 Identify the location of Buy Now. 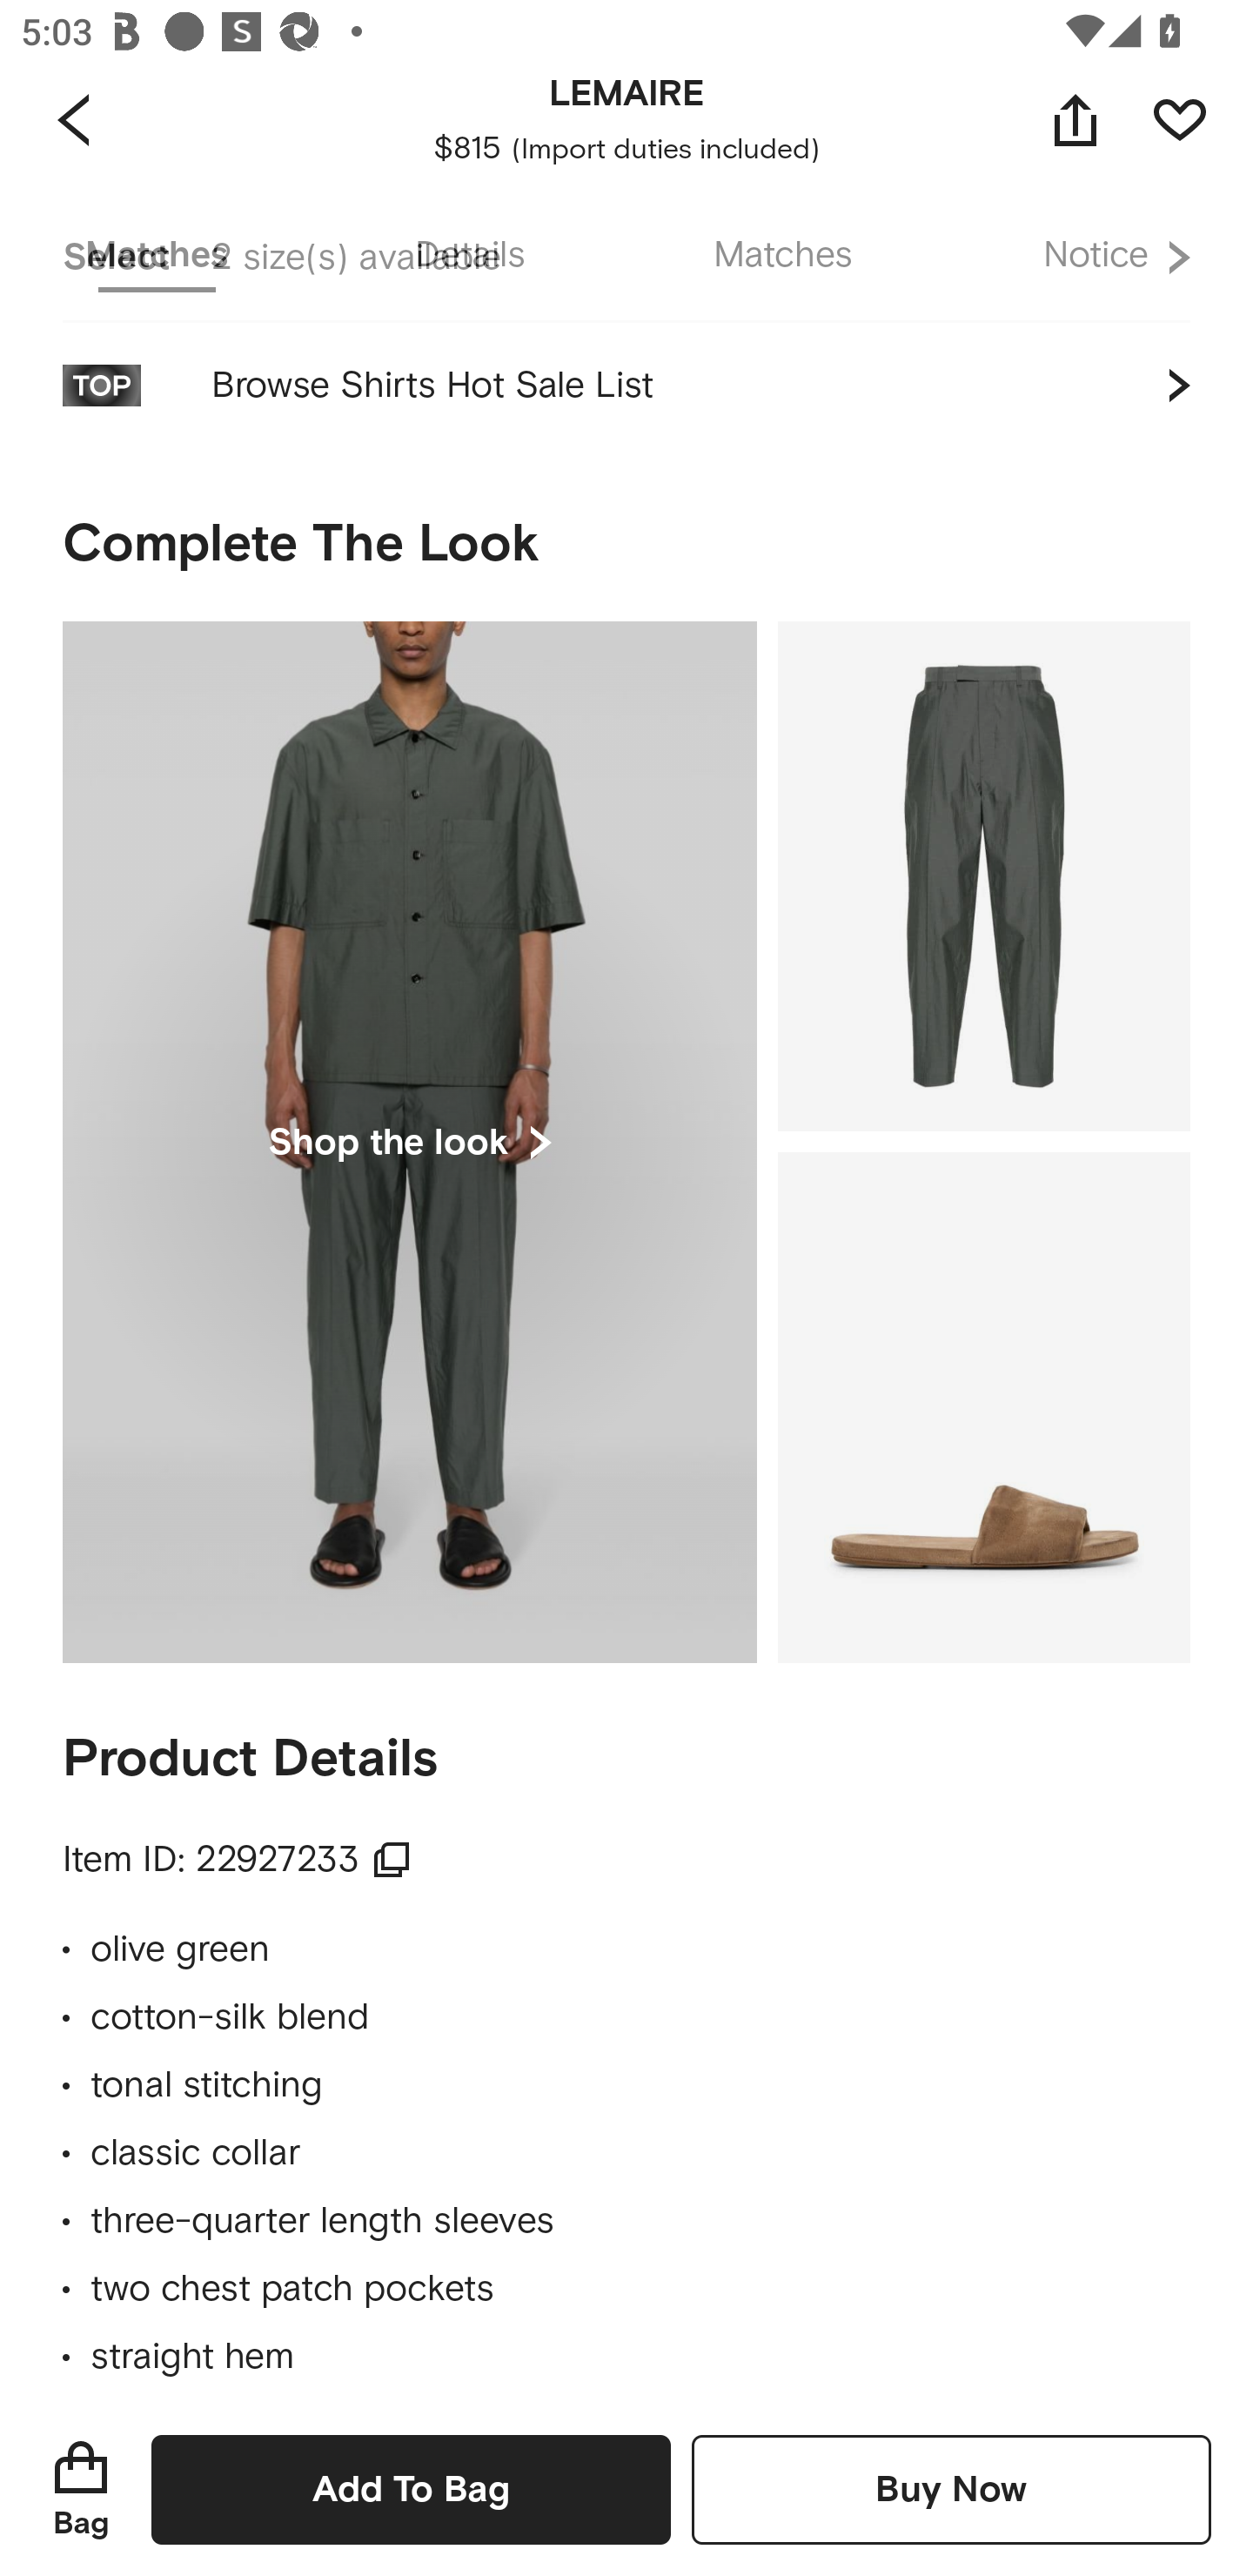
(951, 2489).